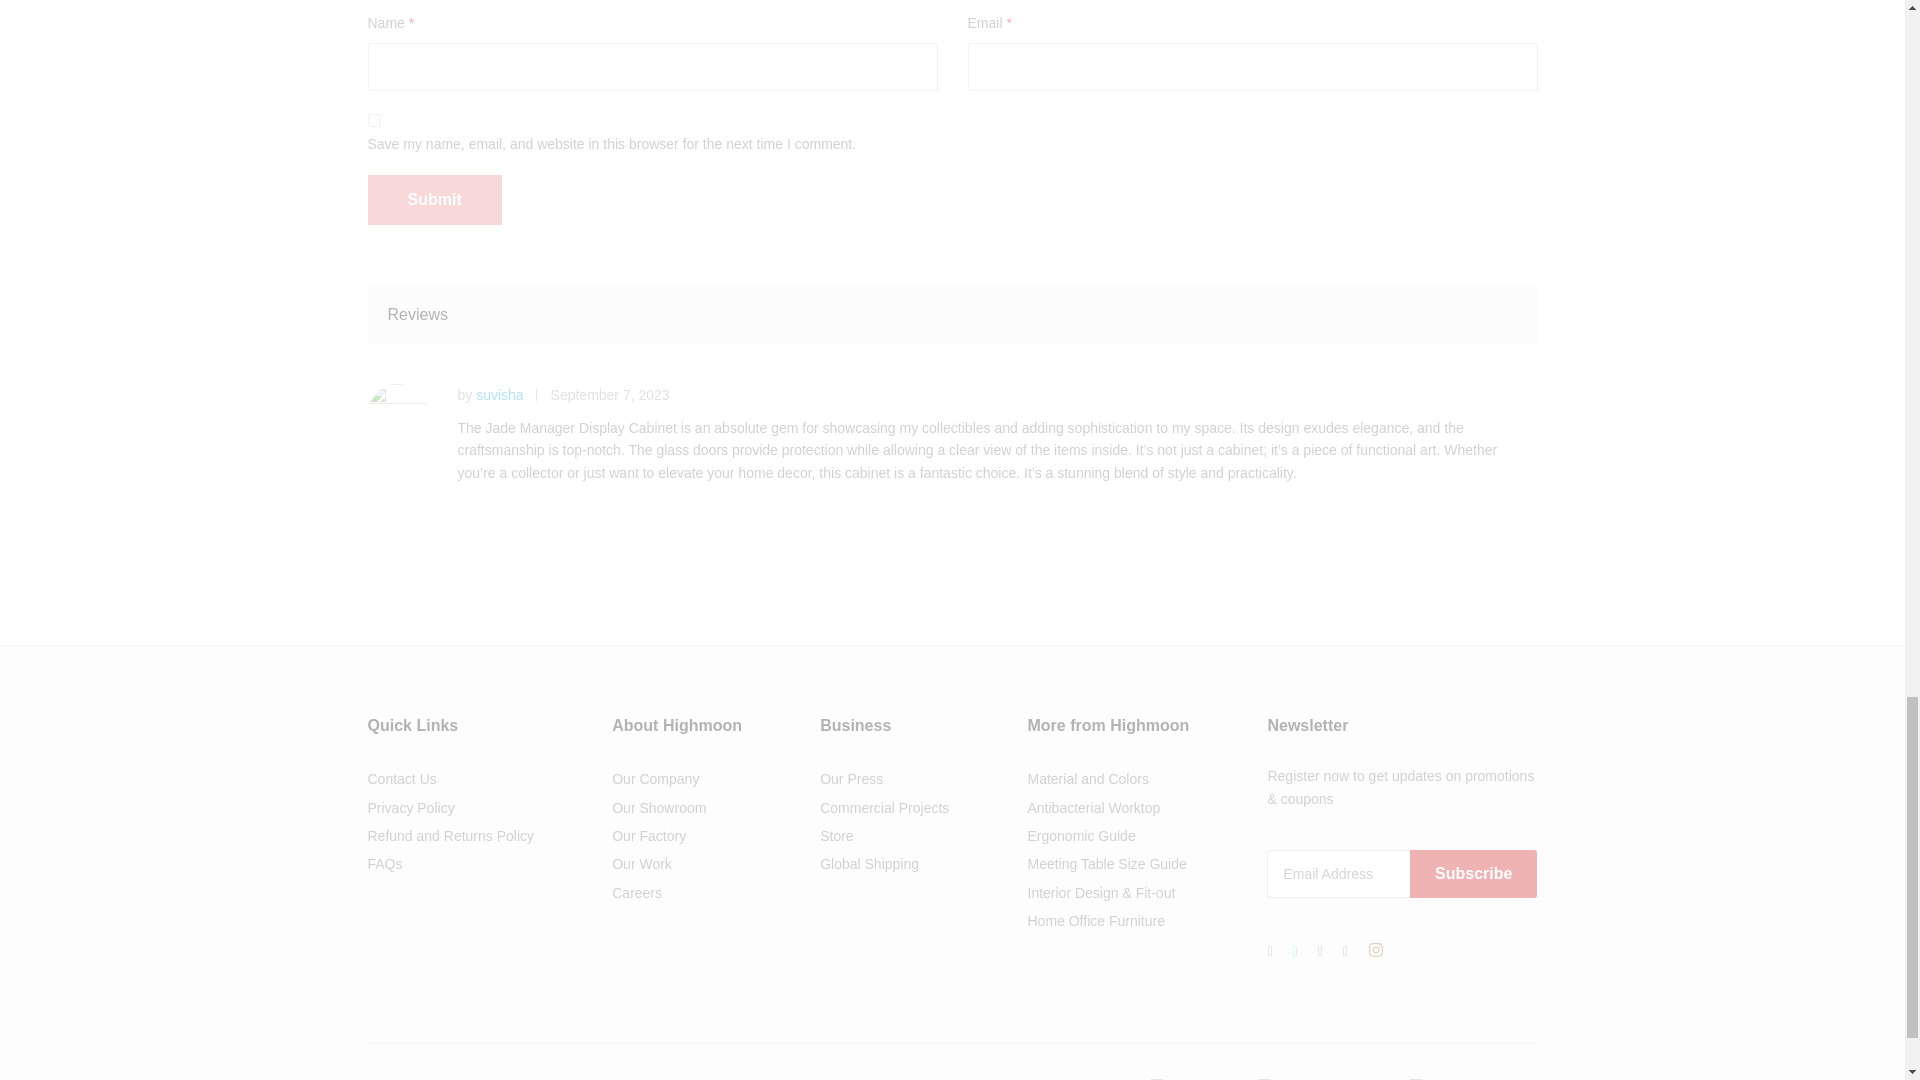 This screenshot has width=1920, height=1080. What do you see at coordinates (1320, 950) in the screenshot?
I see `Youtube` at bounding box center [1320, 950].